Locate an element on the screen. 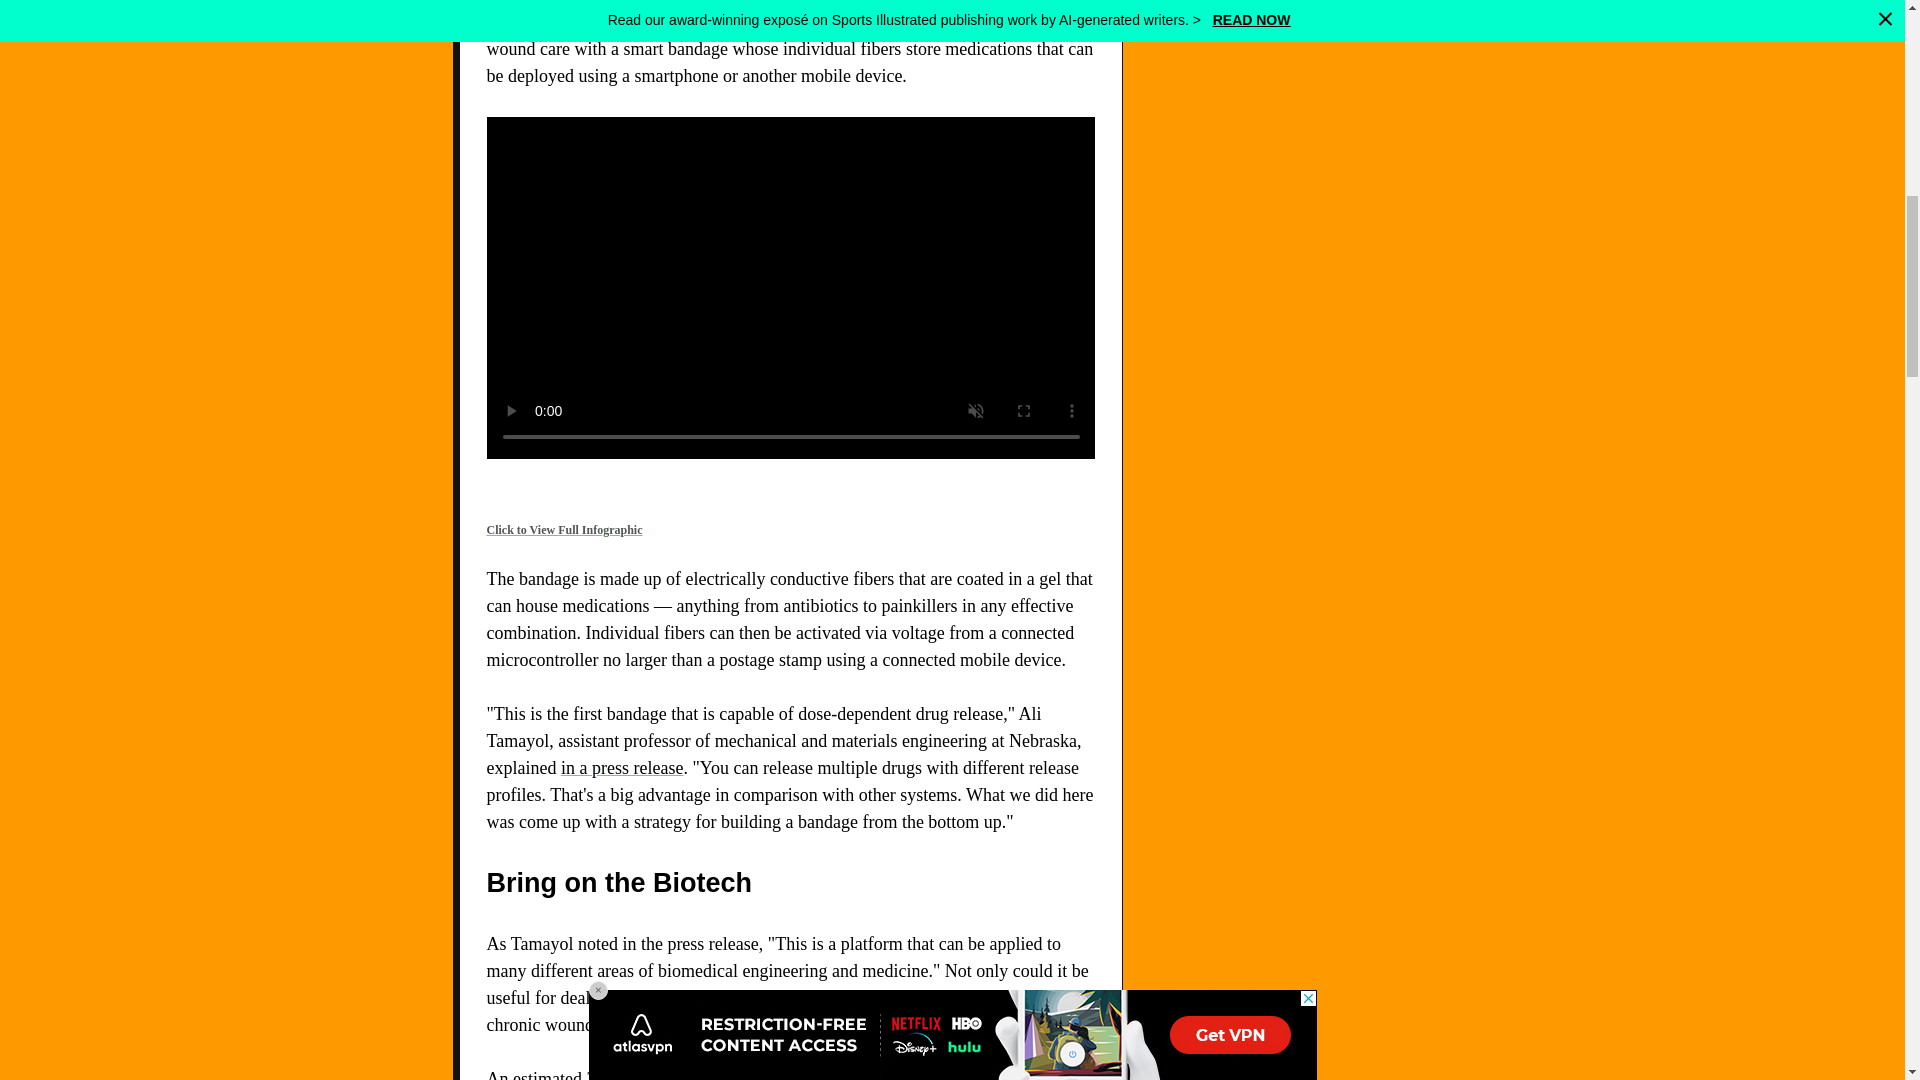 This screenshot has width=1920, height=1080. in a press release is located at coordinates (622, 768).